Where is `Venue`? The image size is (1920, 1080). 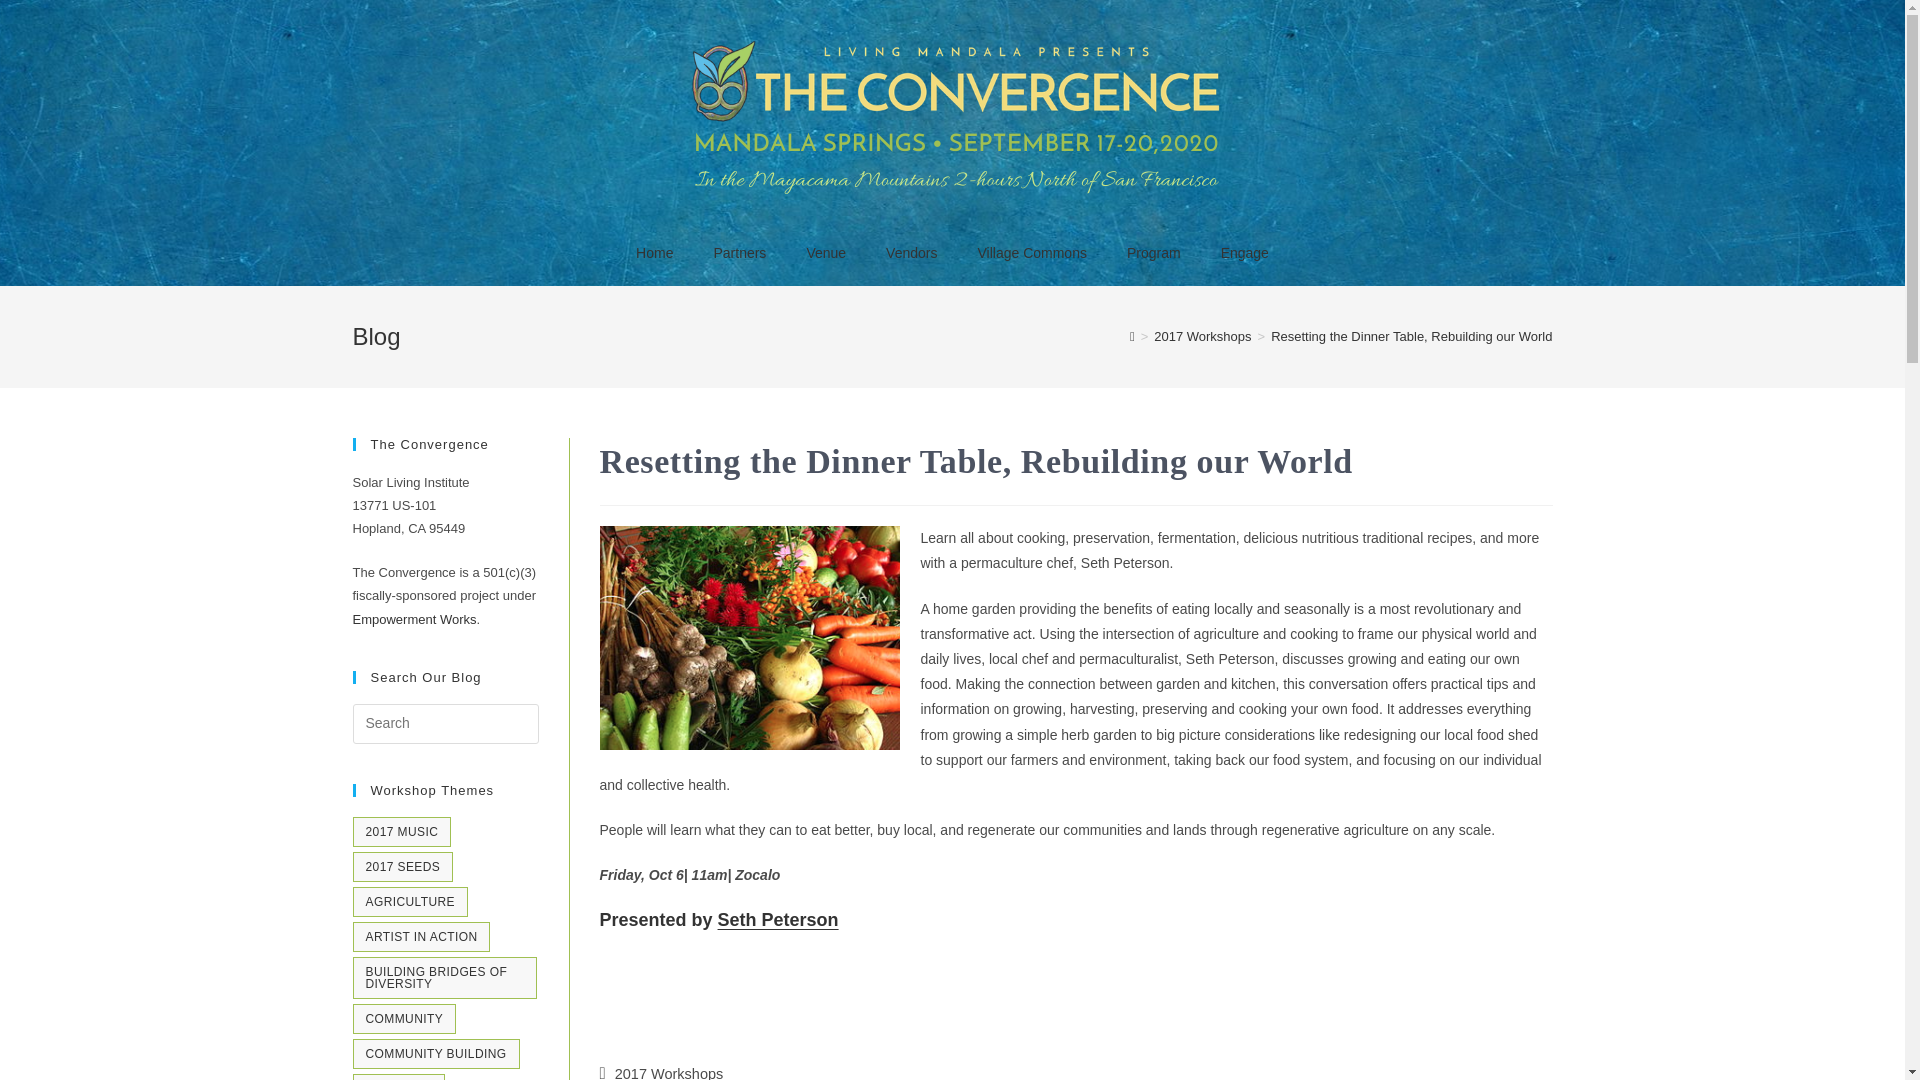
Venue is located at coordinates (825, 253).